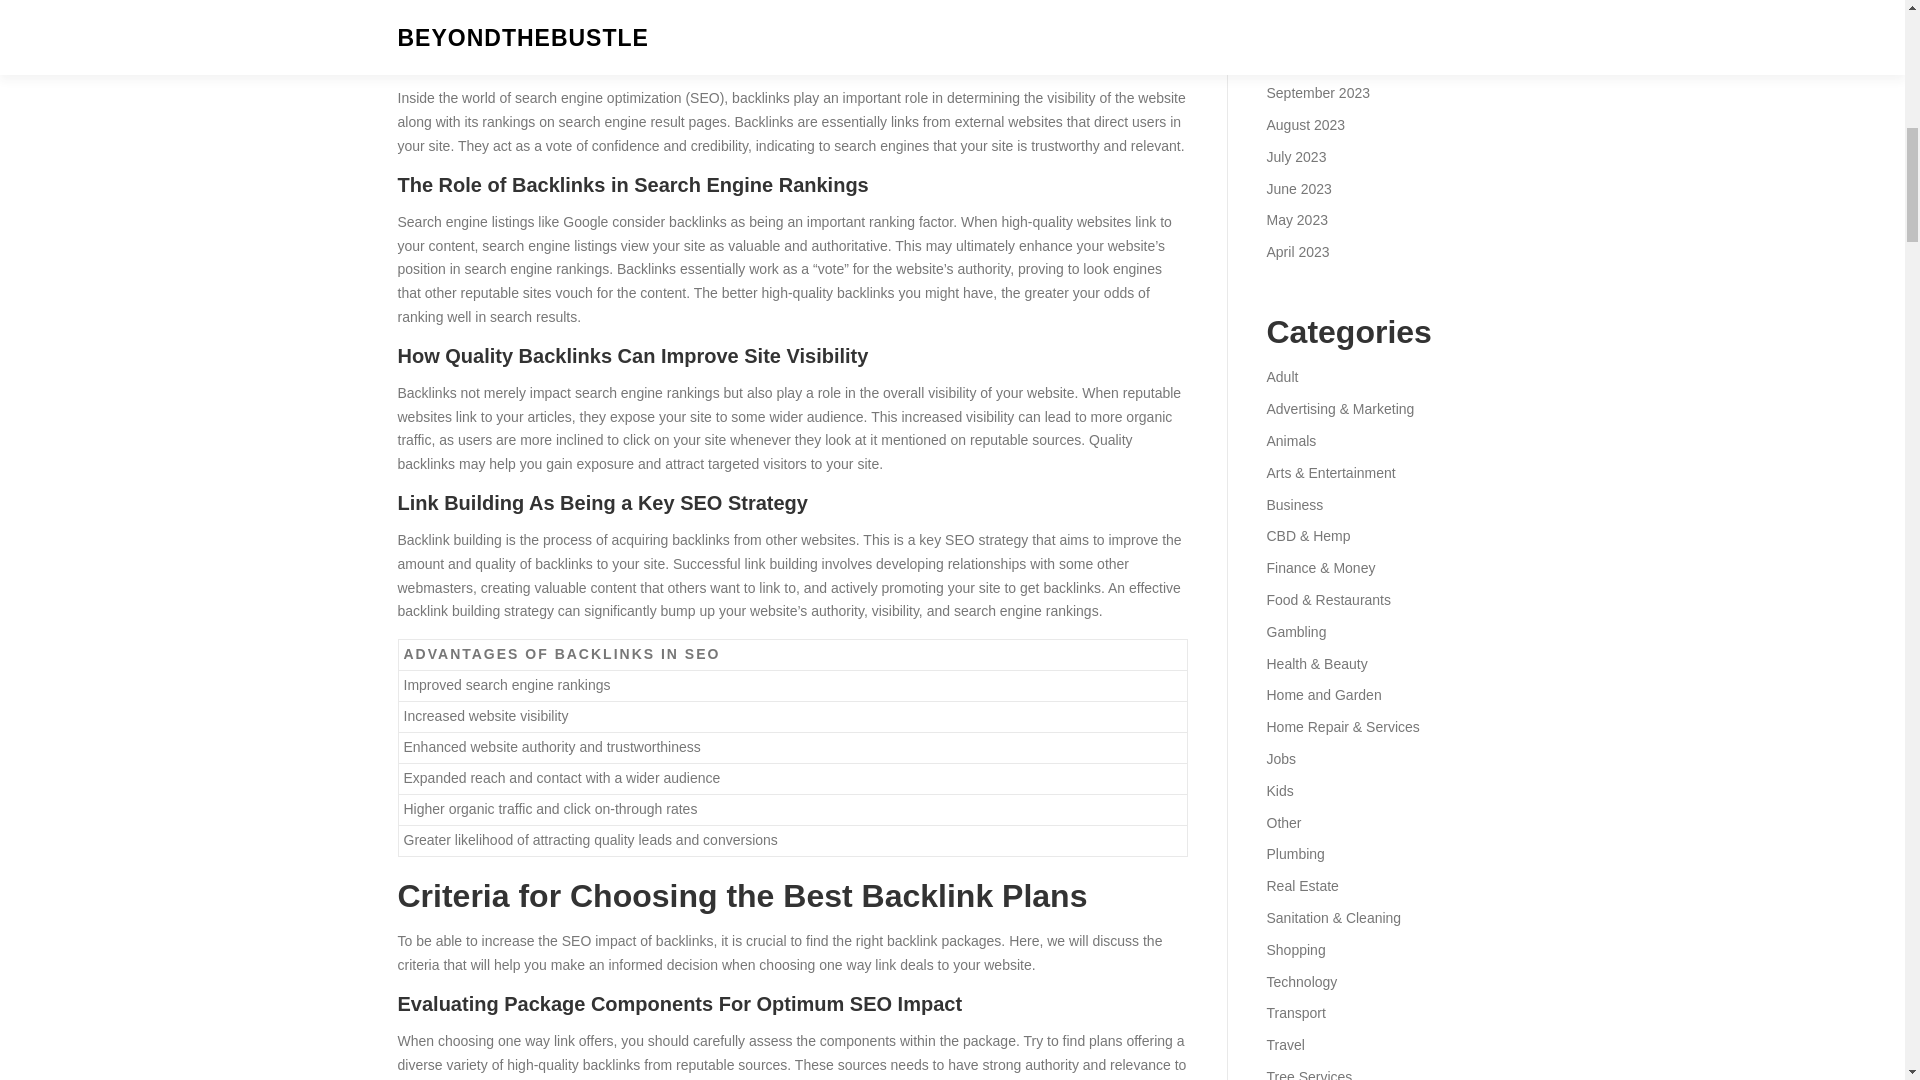  Describe the element at coordinates (1296, 157) in the screenshot. I see `July 2023` at that location.